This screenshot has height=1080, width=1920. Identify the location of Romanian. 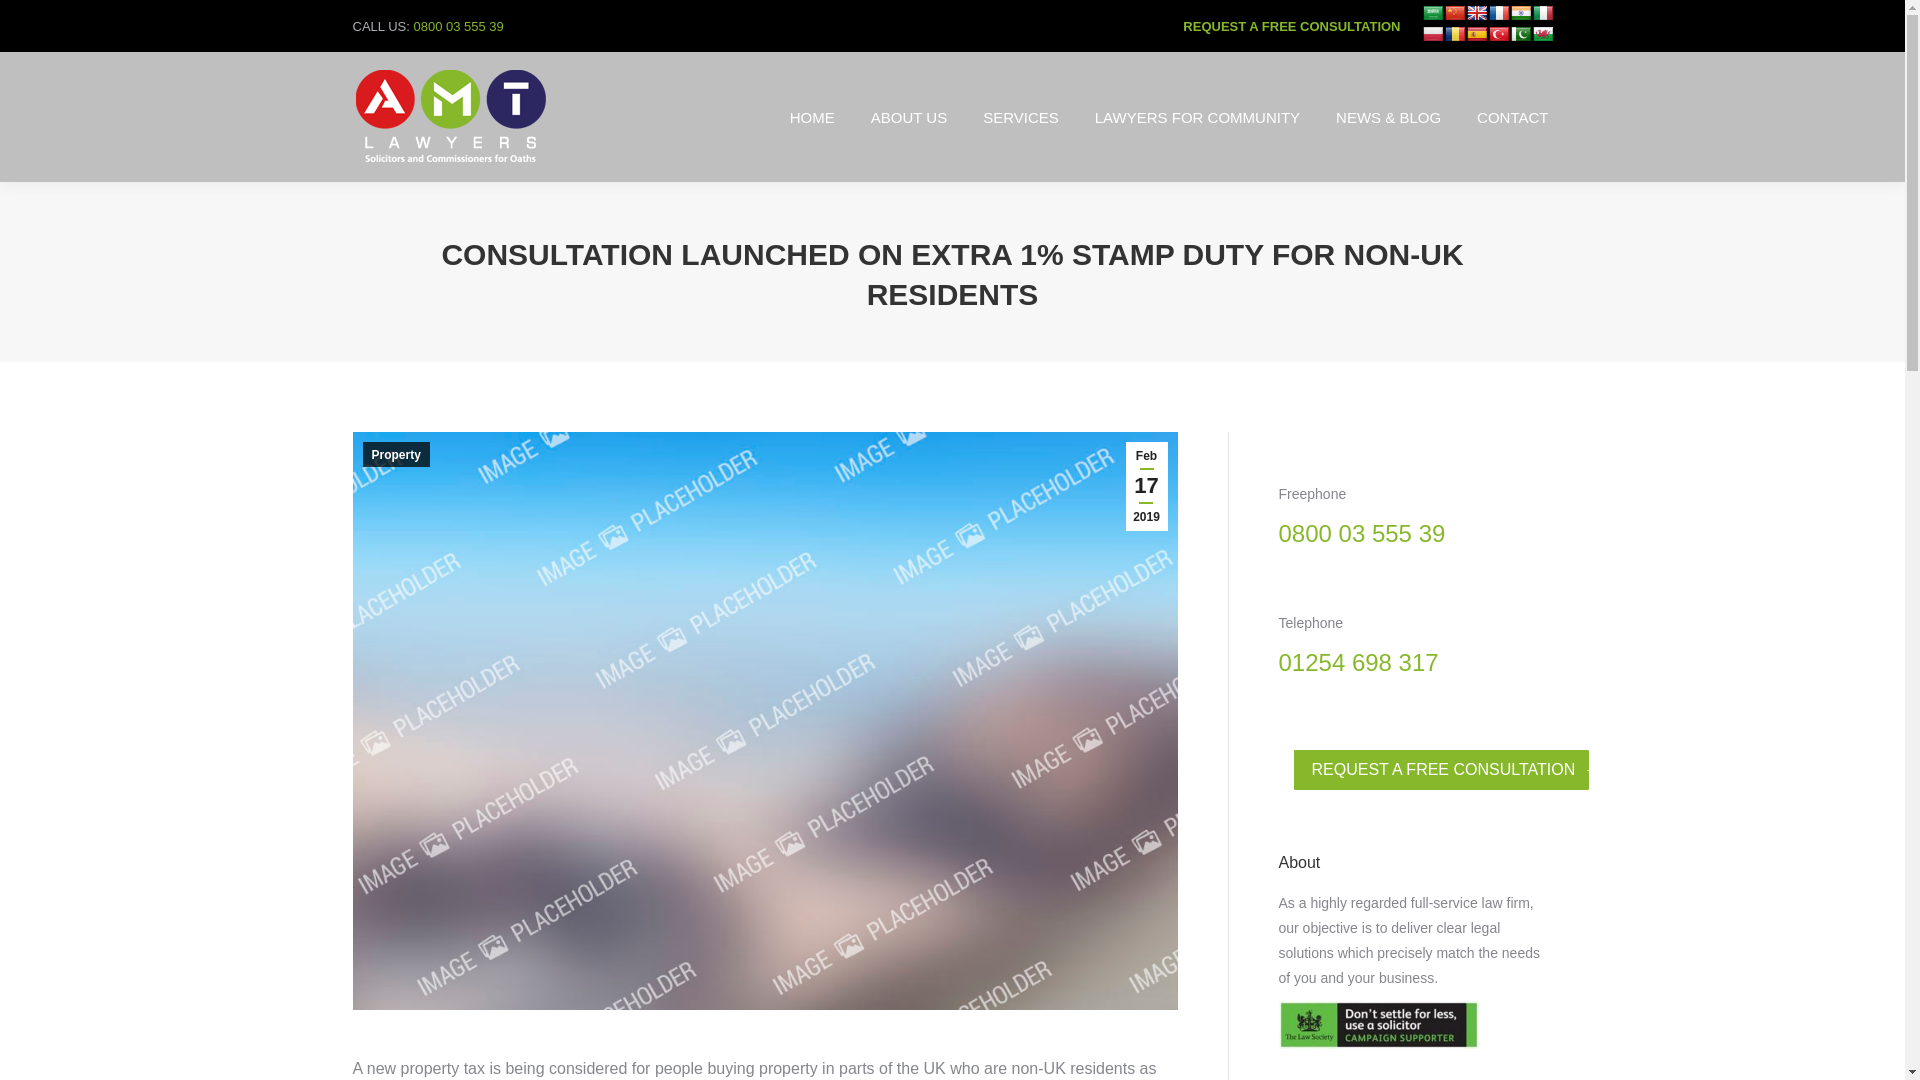
(1453, 34).